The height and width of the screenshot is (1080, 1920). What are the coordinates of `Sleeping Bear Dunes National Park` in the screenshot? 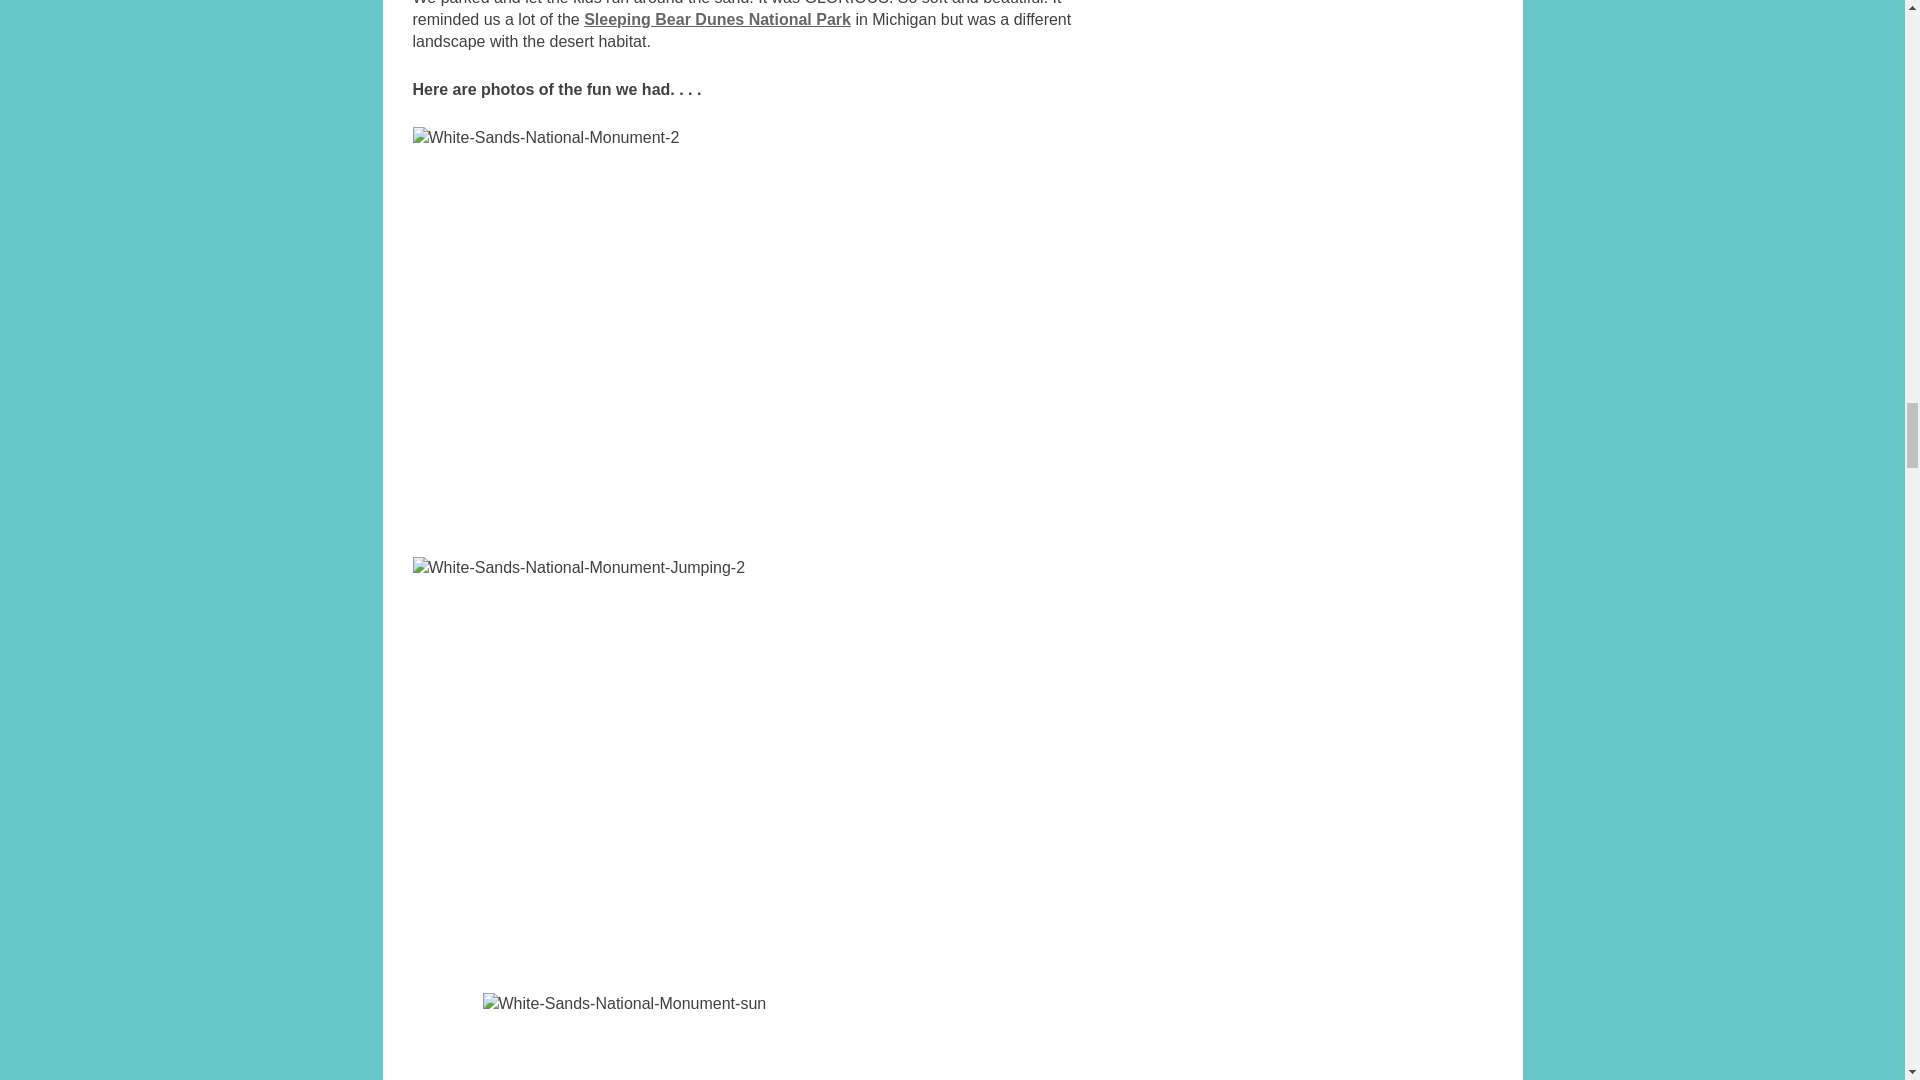 It's located at (716, 19).